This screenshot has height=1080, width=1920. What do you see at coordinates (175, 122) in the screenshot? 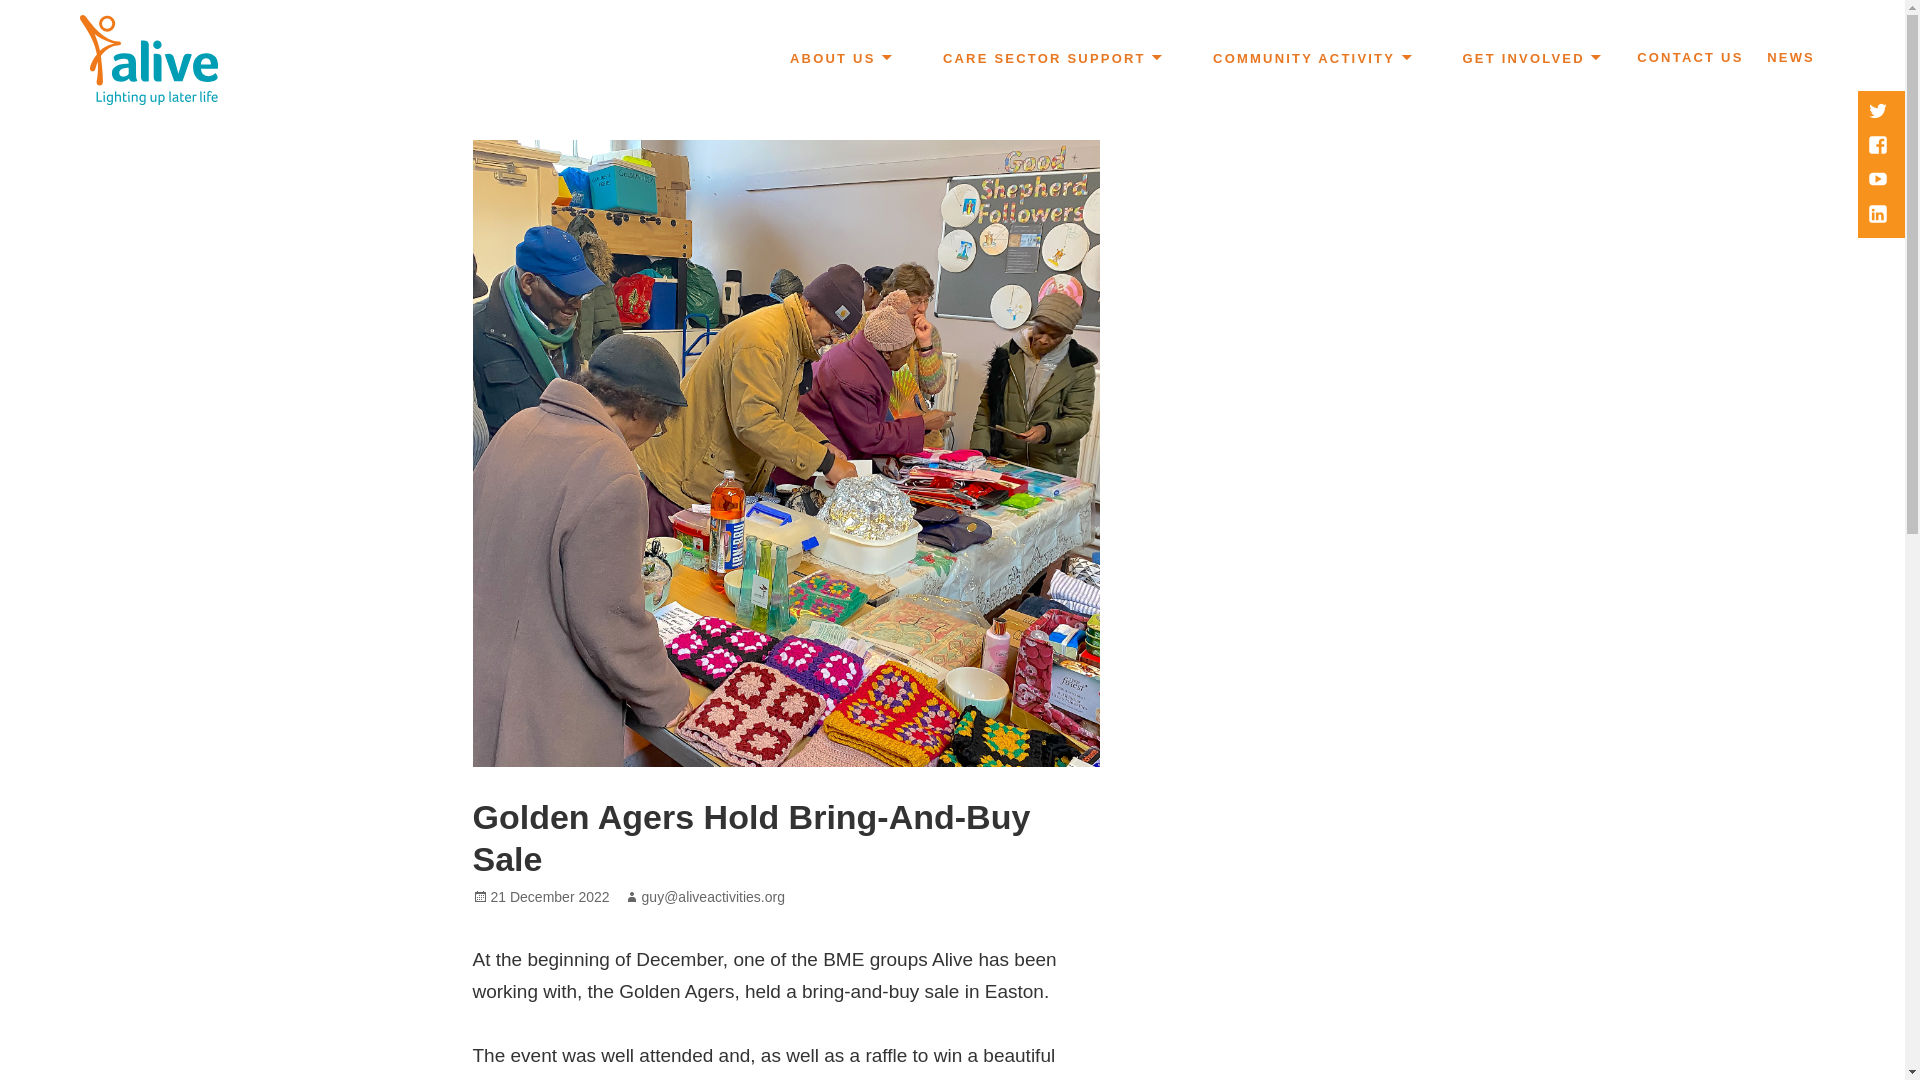
I see `Alive Activities` at bounding box center [175, 122].